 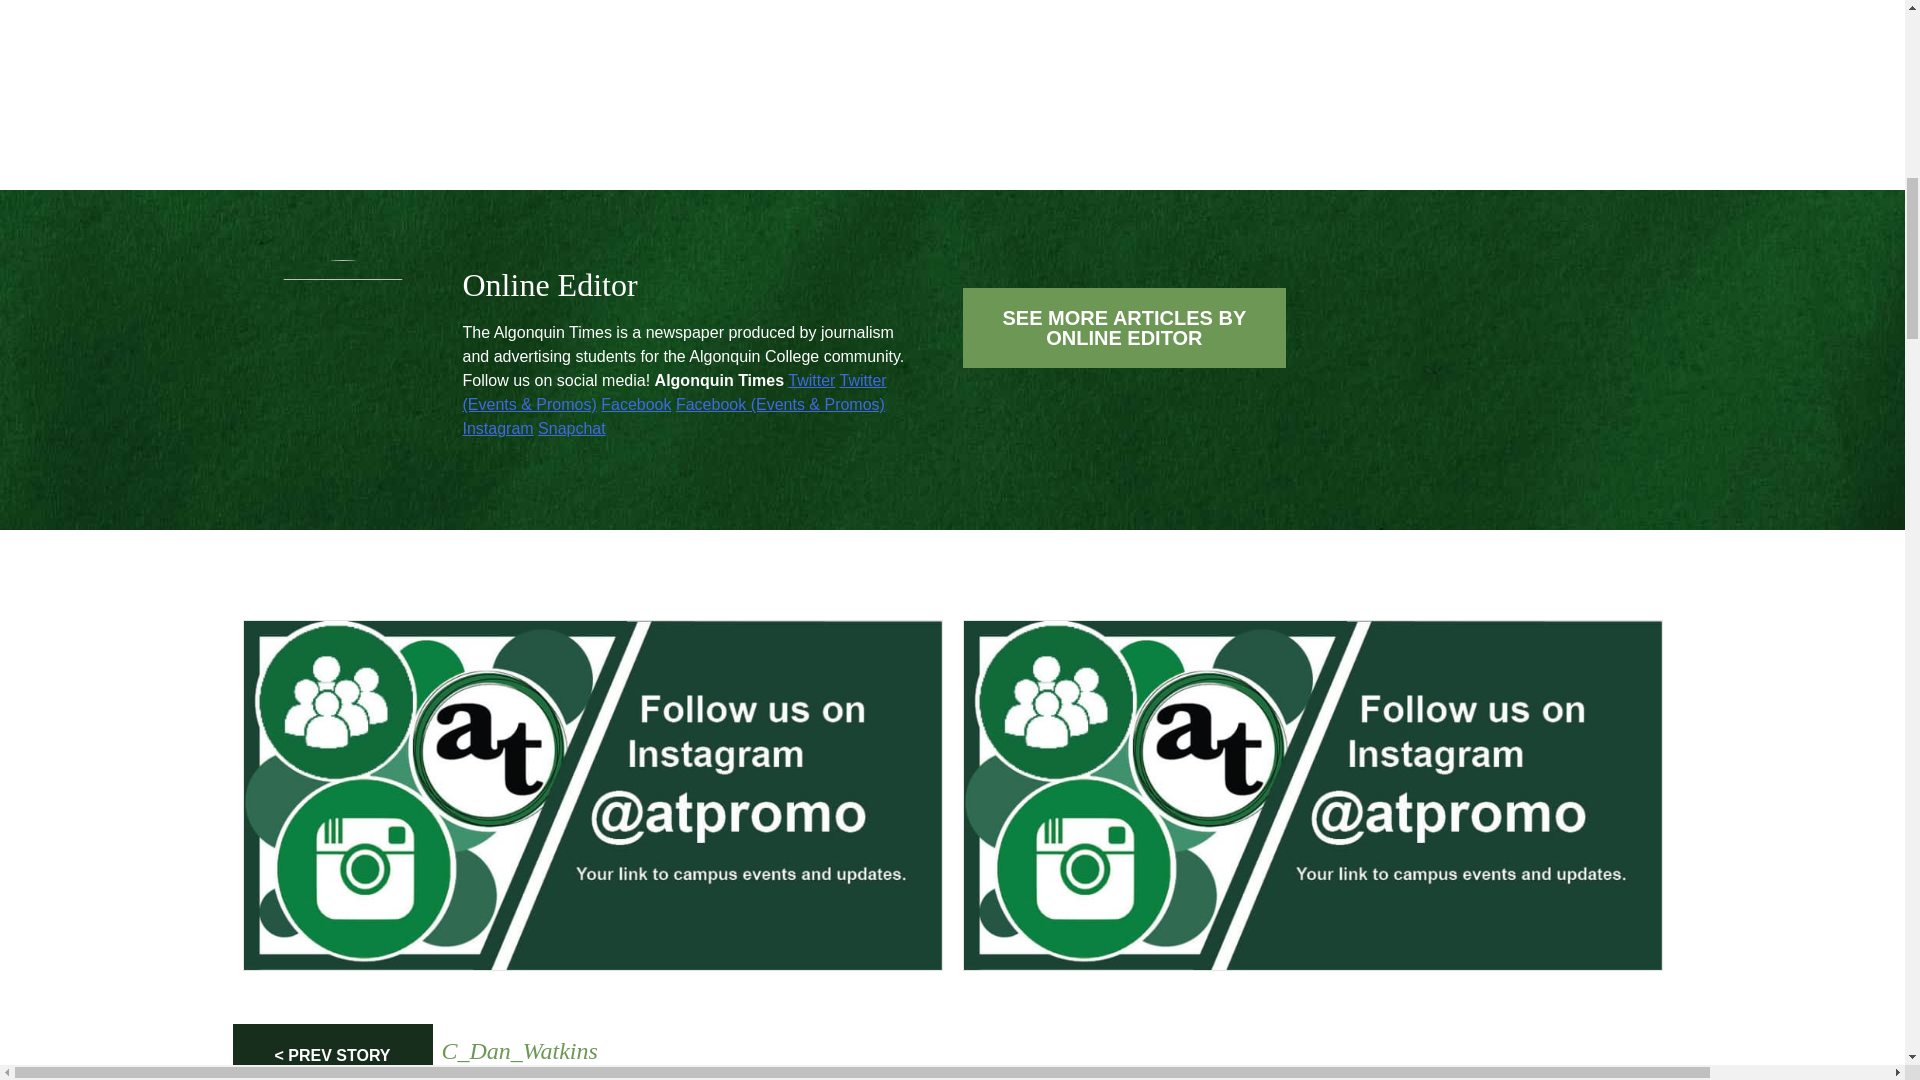 What do you see at coordinates (1124, 328) in the screenshot?
I see `Twitter` at bounding box center [1124, 328].